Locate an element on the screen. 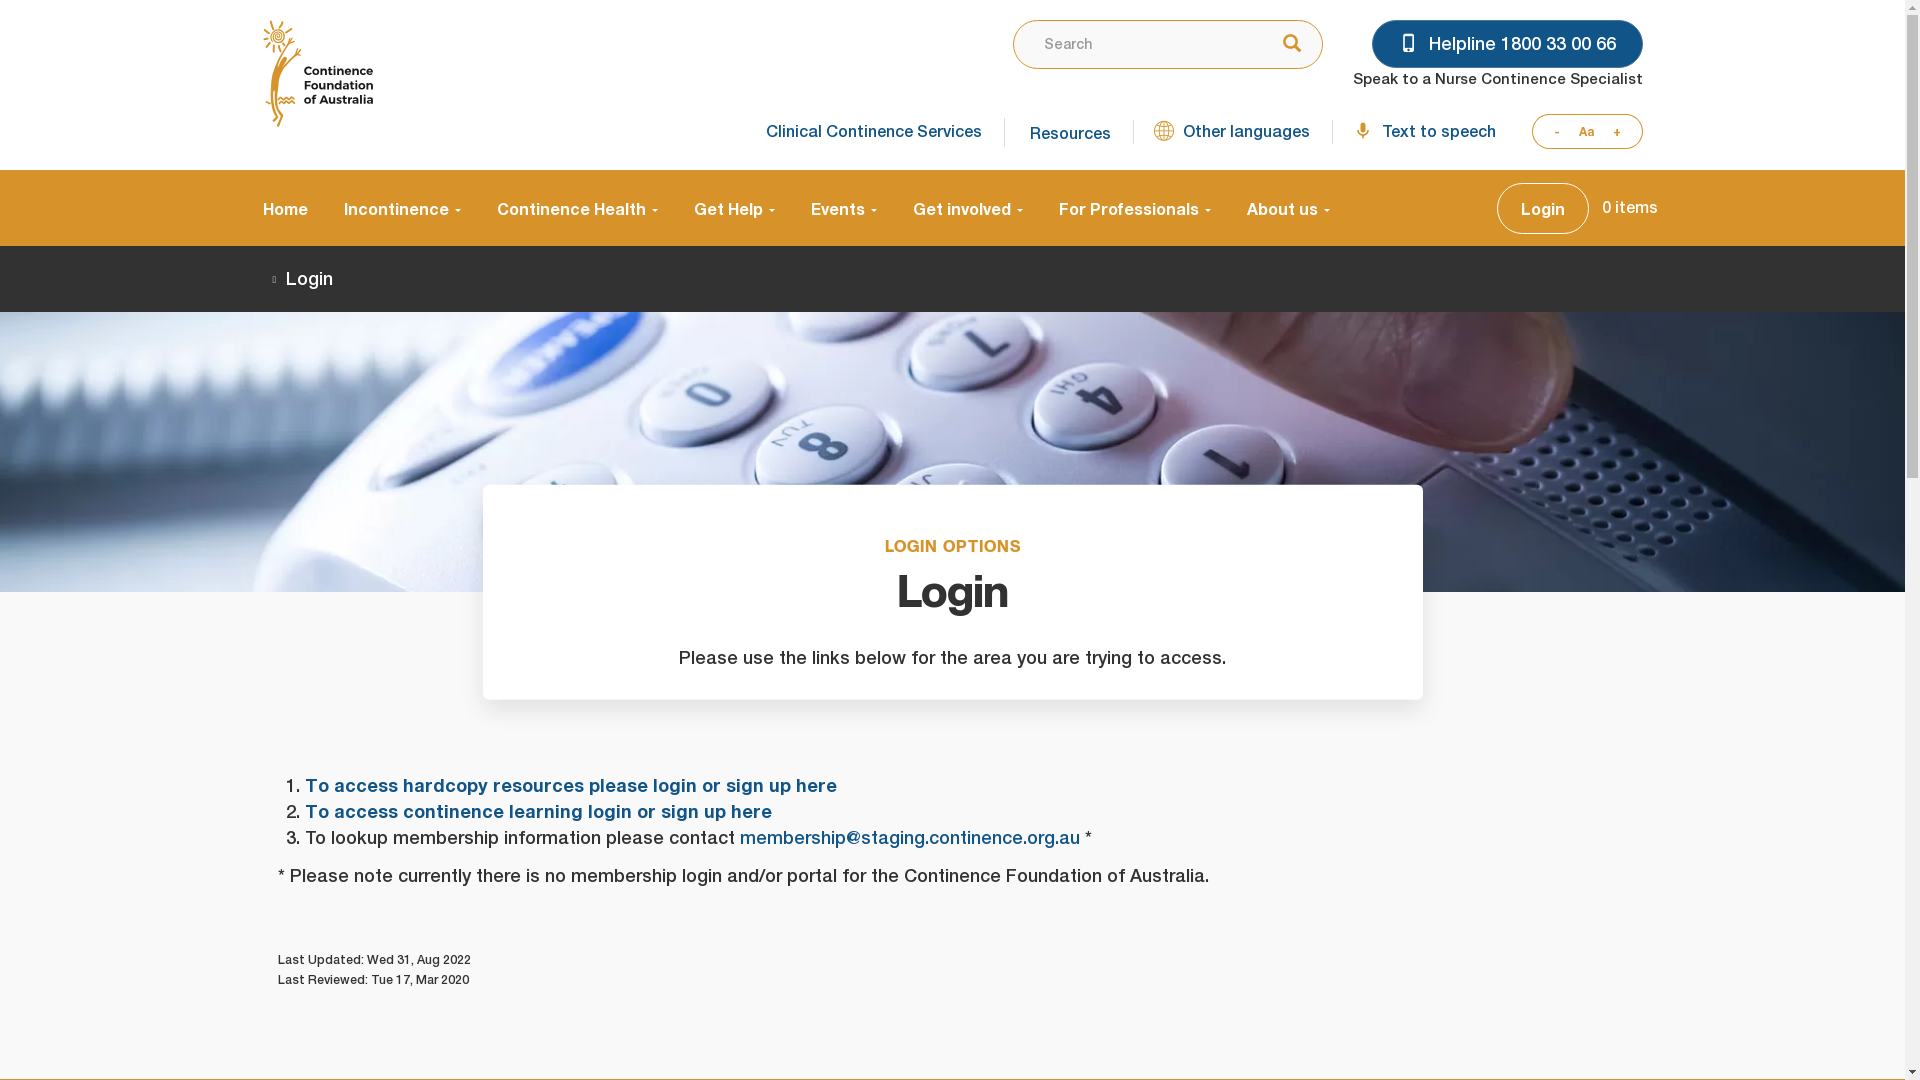 The width and height of the screenshot is (1920, 1080). Helpline 1800 33 00 66 is located at coordinates (1508, 44).